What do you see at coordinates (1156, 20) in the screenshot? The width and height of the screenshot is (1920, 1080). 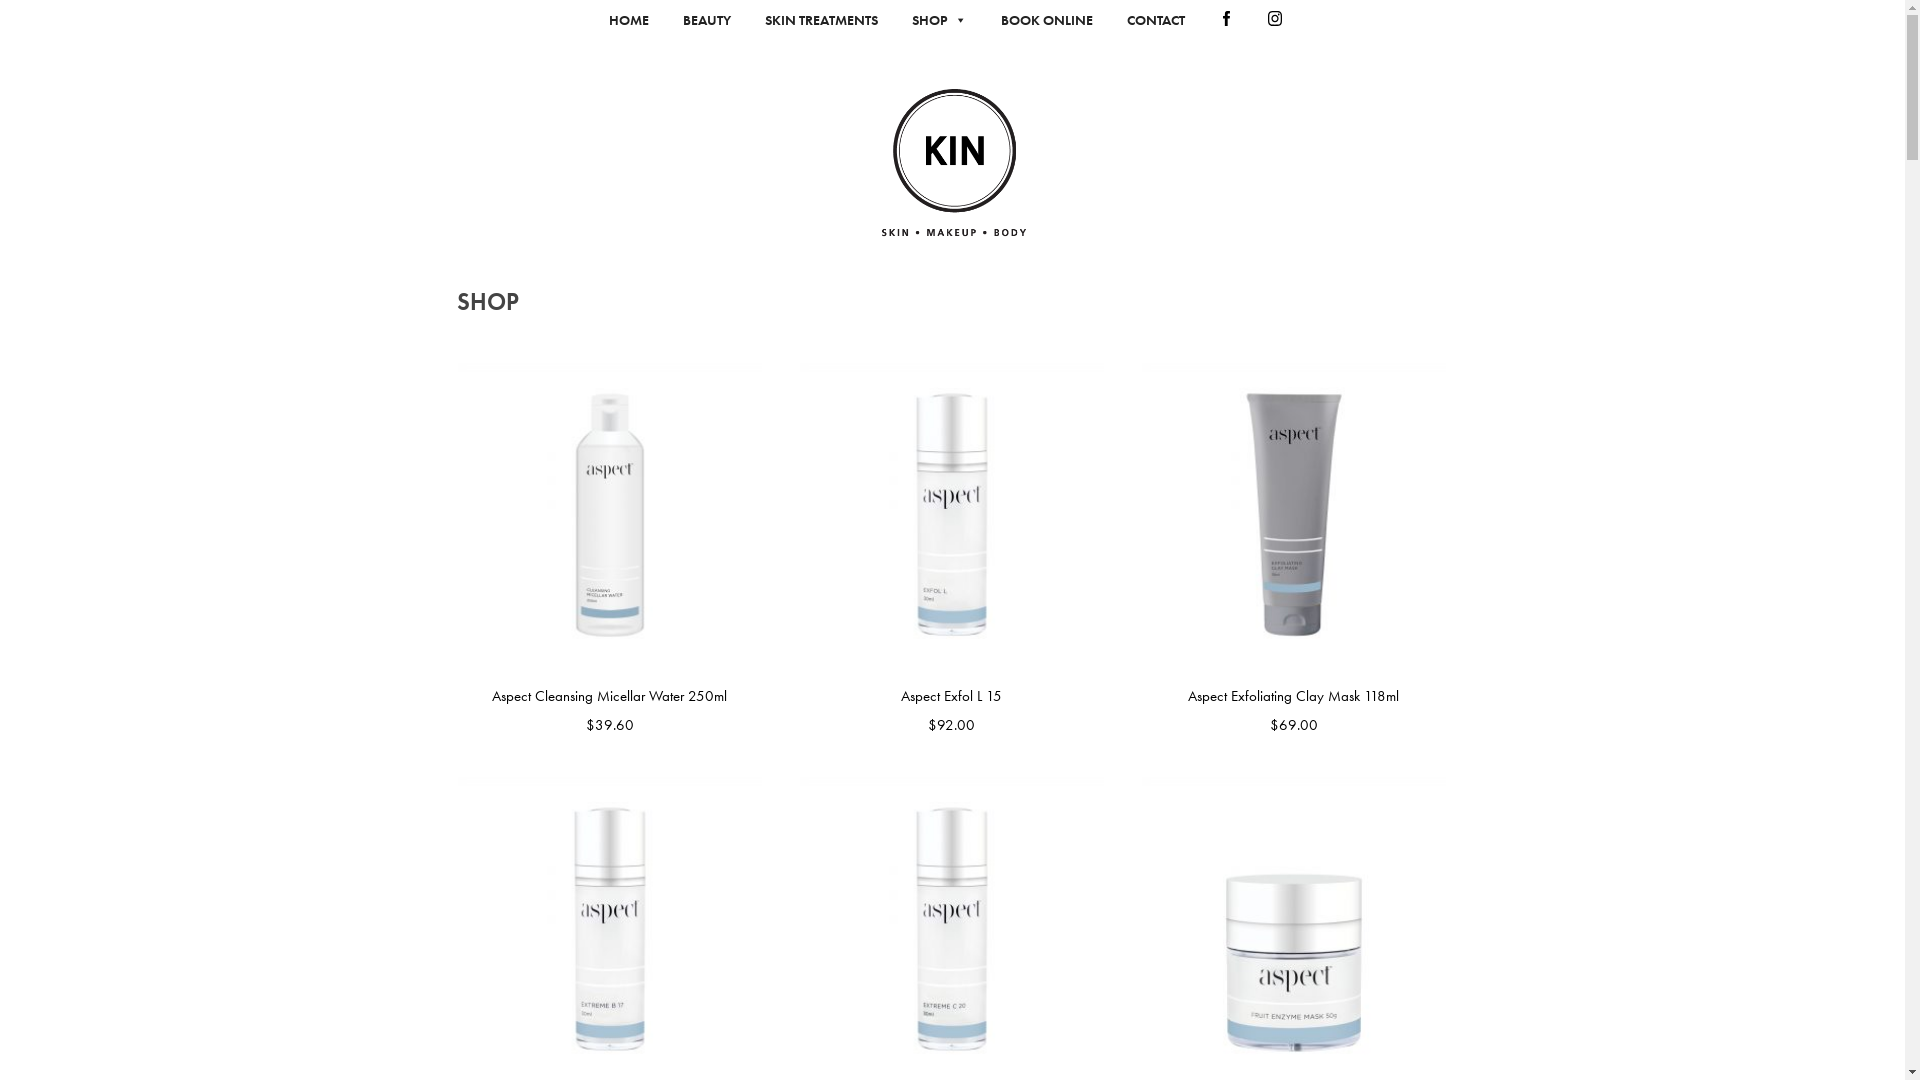 I see `CONTACT` at bounding box center [1156, 20].